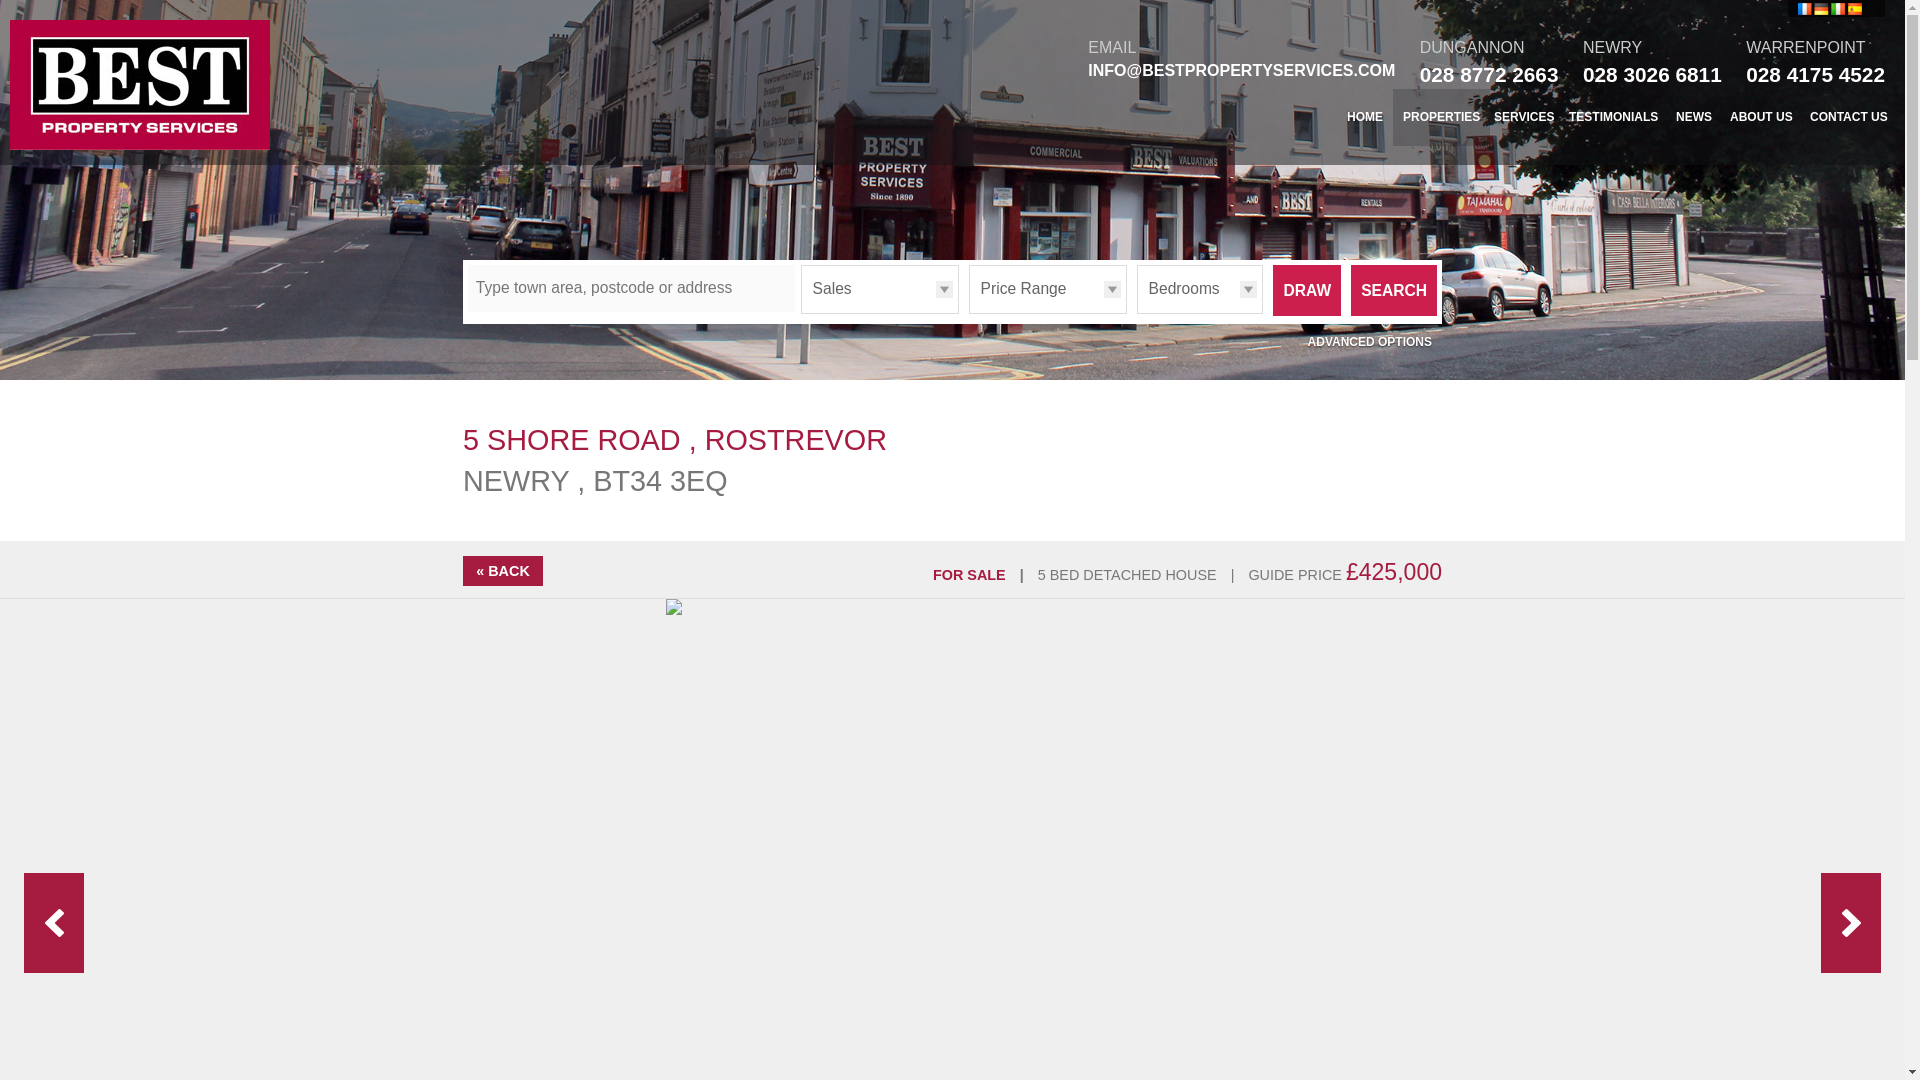 The width and height of the screenshot is (1920, 1080). Describe the element at coordinates (1694, 116) in the screenshot. I see `NEWS` at that location.